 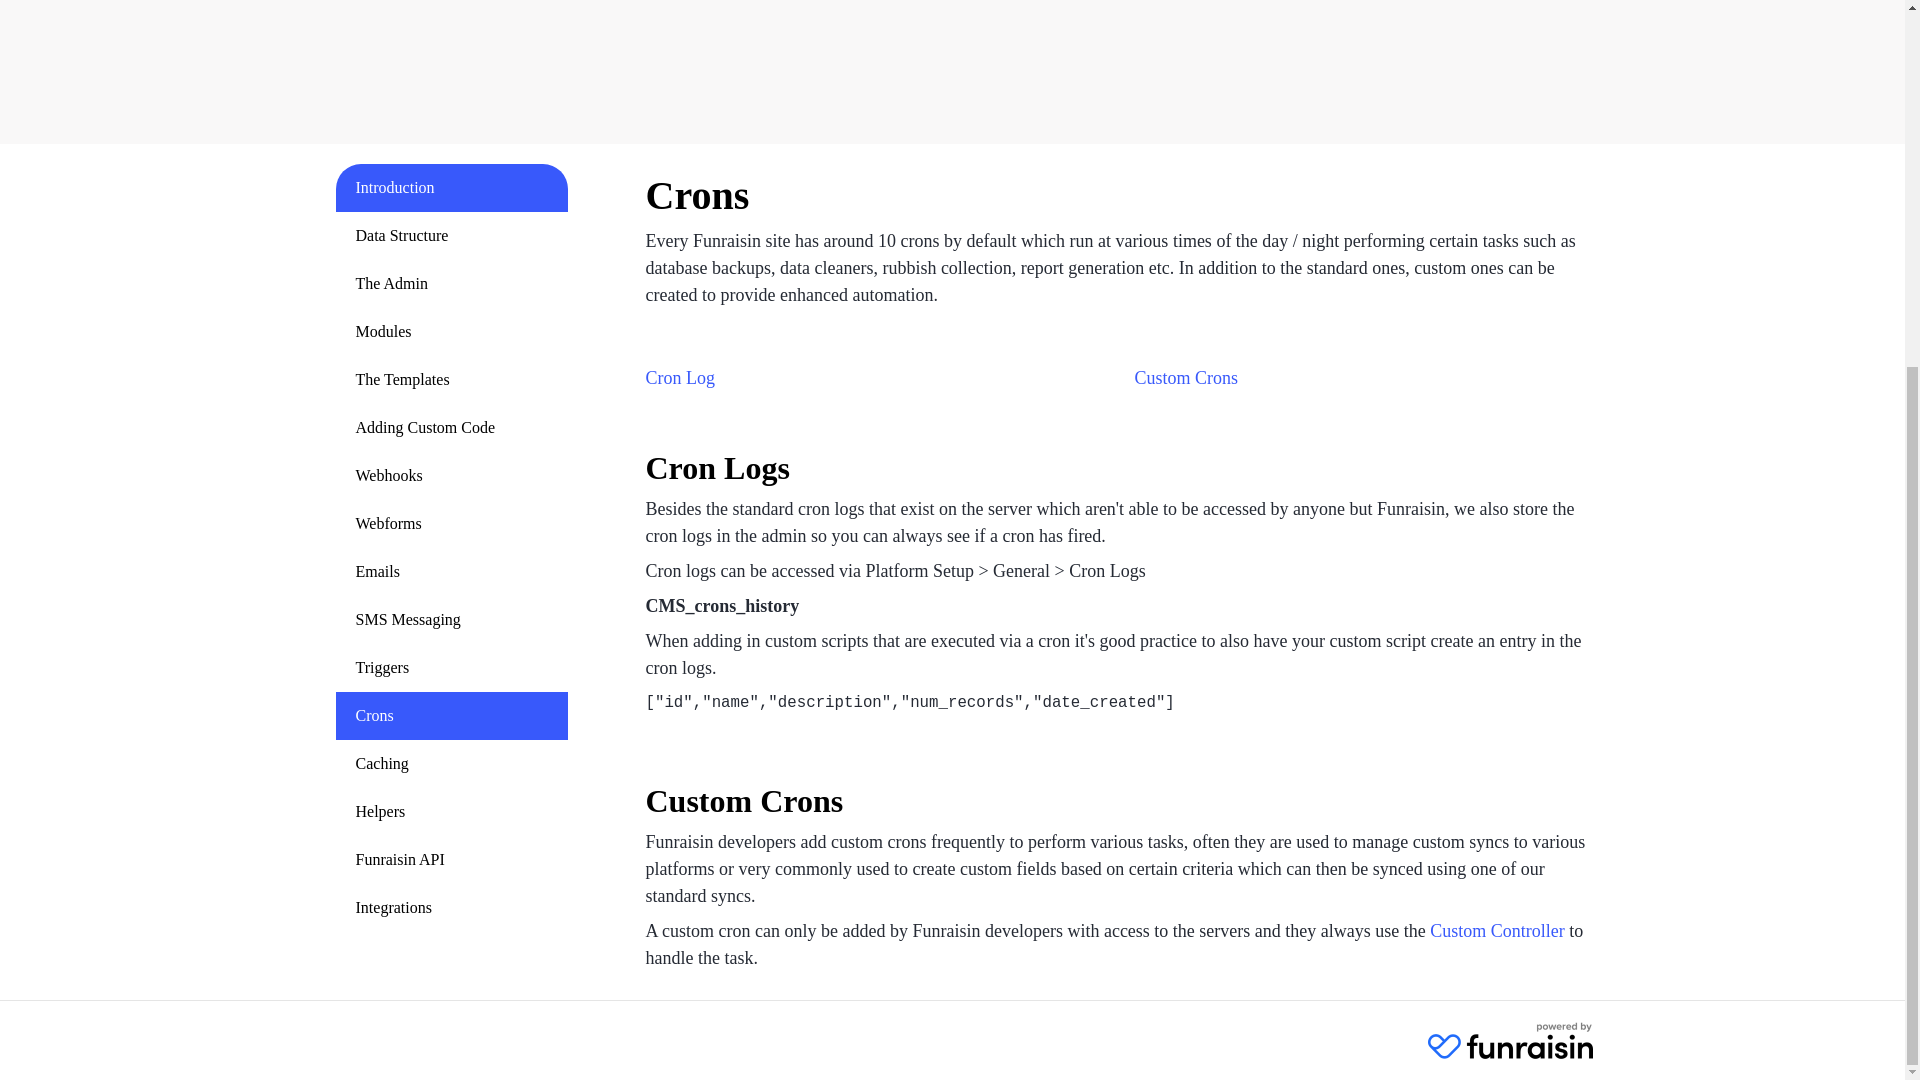 What do you see at coordinates (452, 236) in the screenshot?
I see `Data Structure` at bounding box center [452, 236].